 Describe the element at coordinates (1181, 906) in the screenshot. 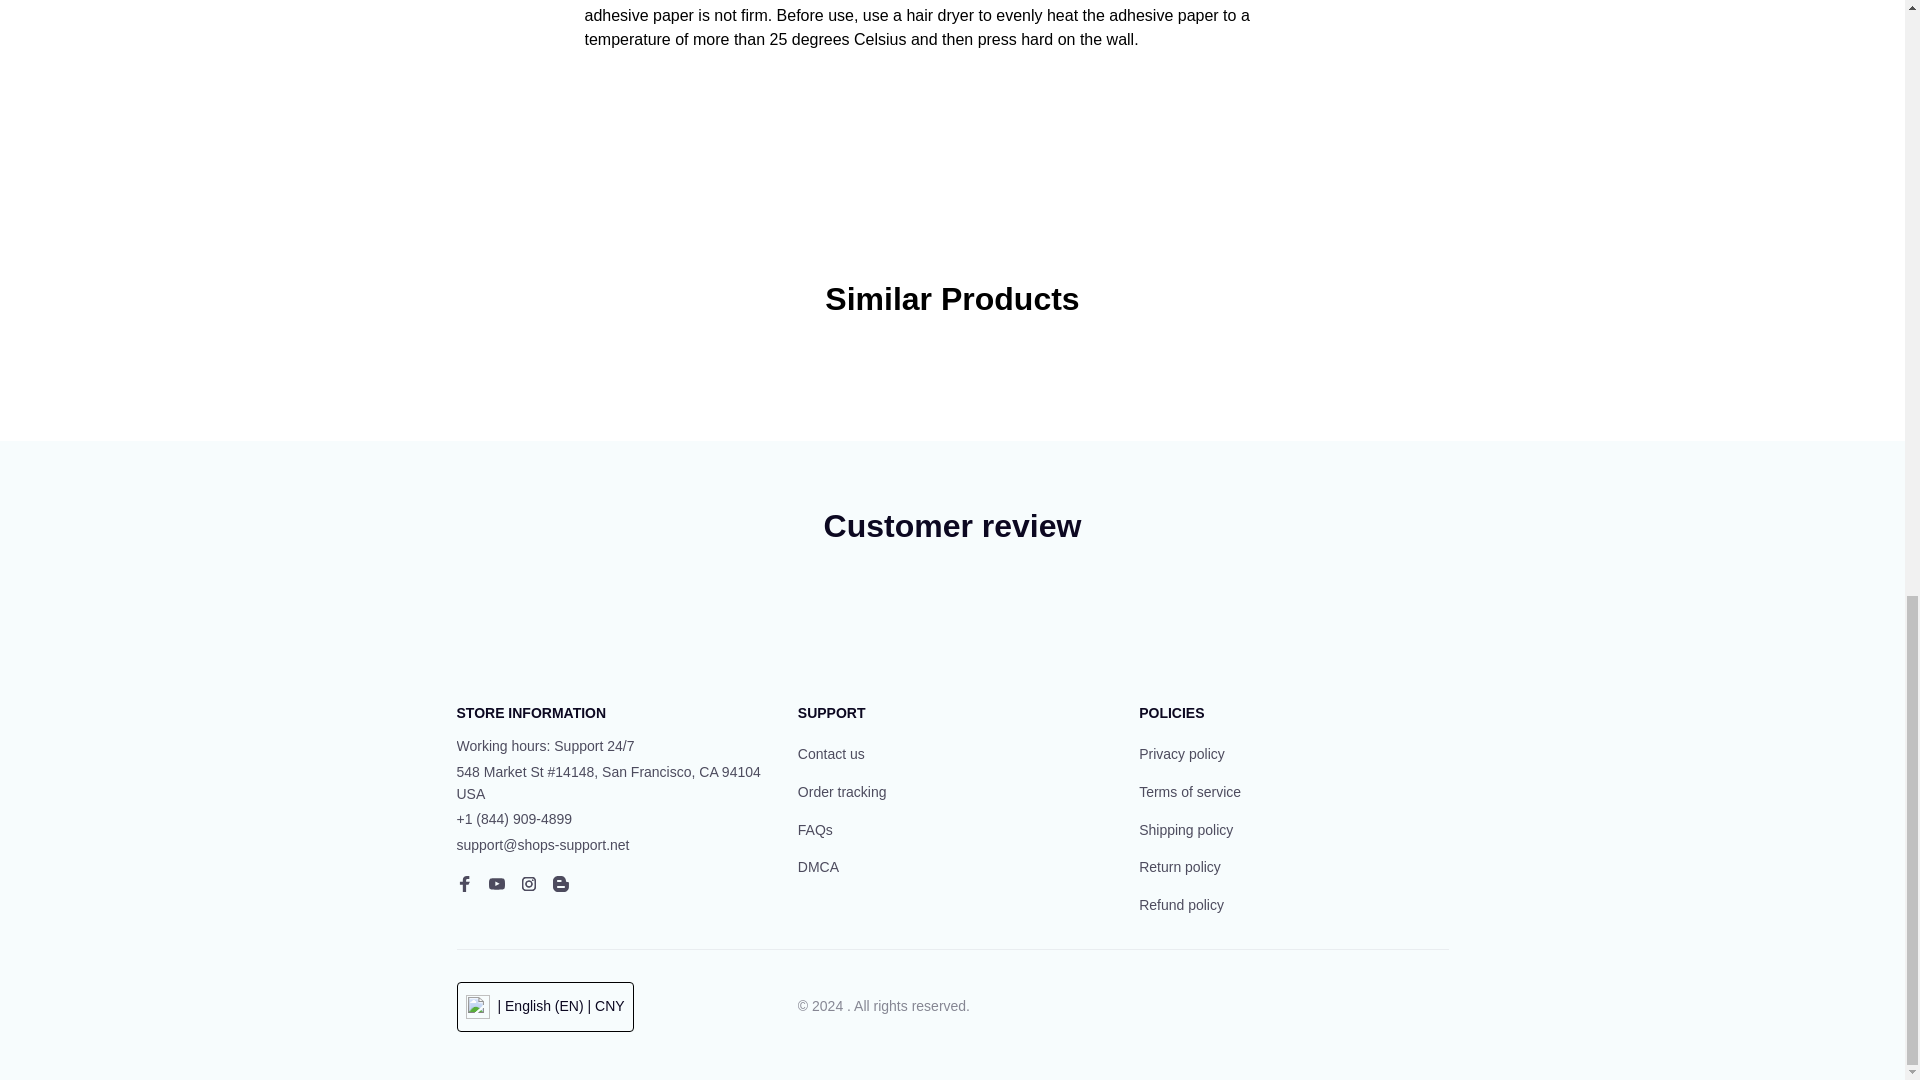

I see `Refund policy` at that location.